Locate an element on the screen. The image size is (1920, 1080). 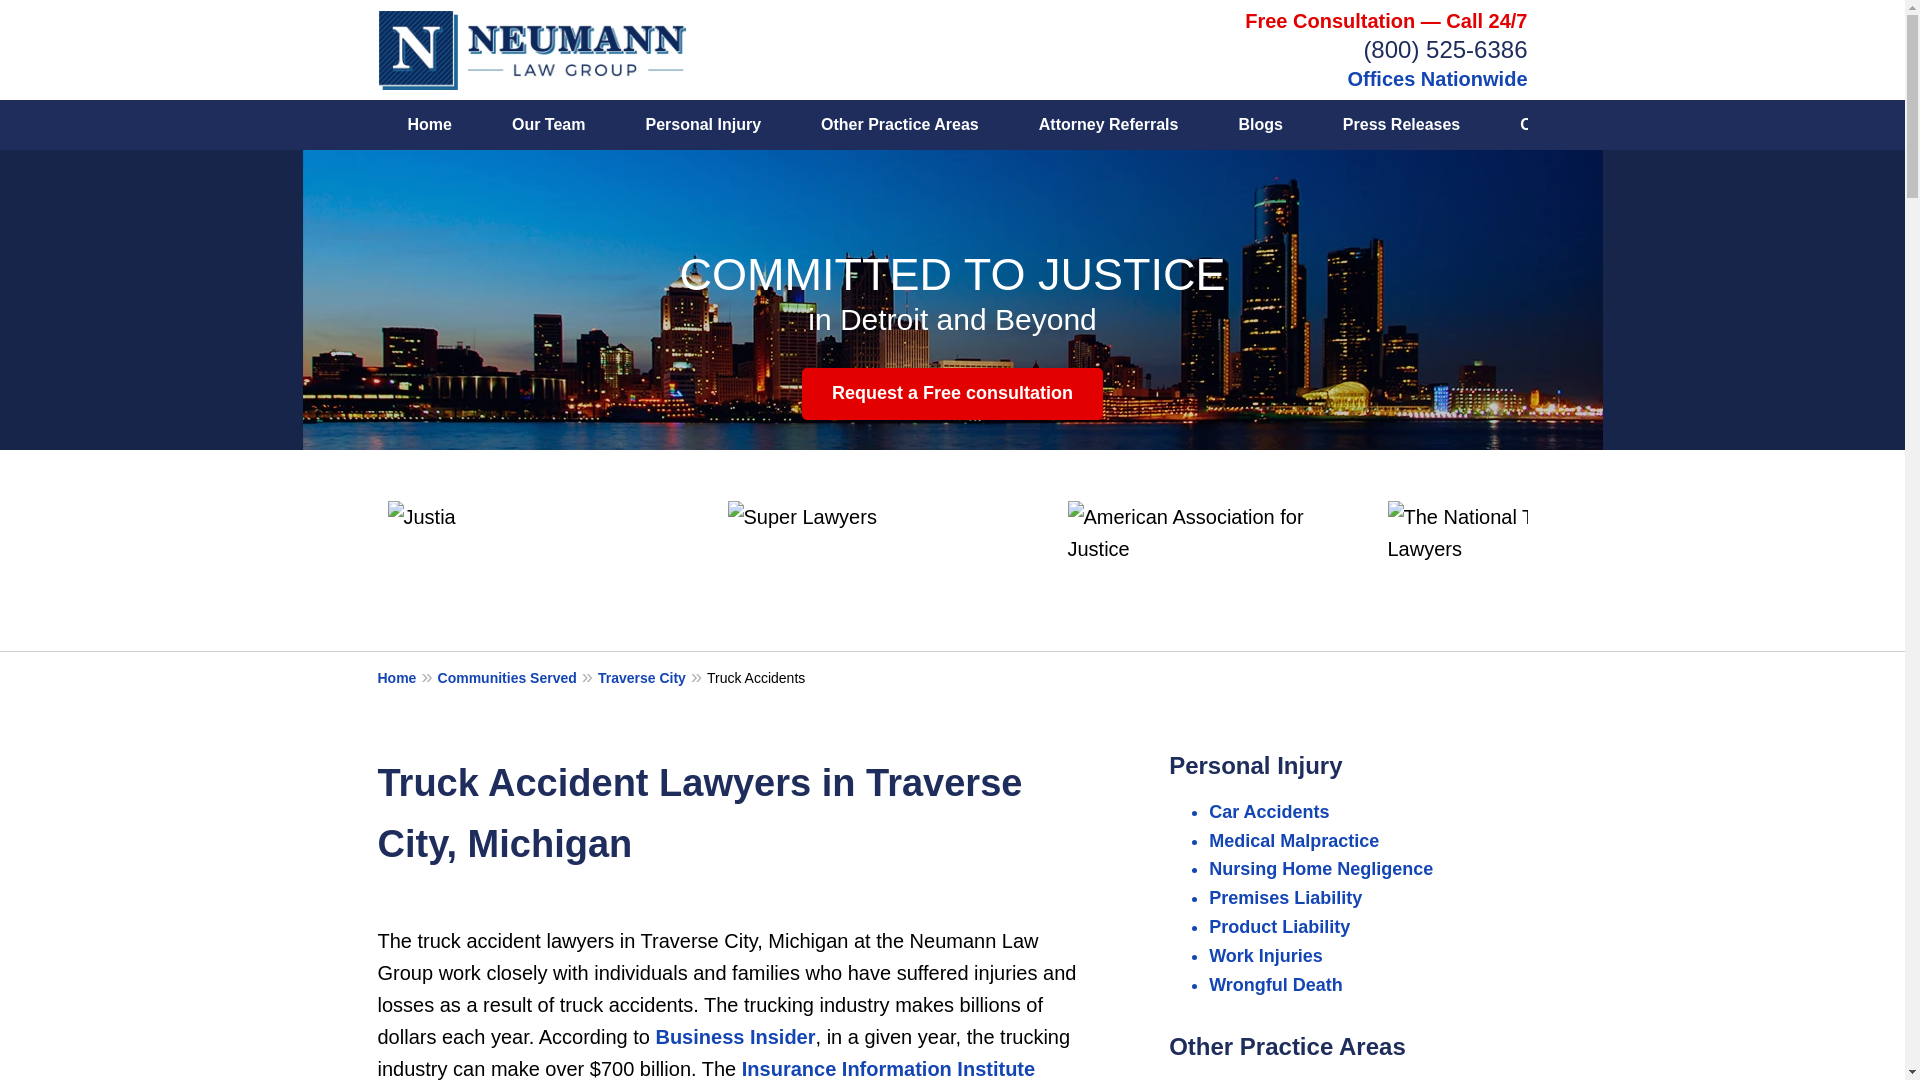
Request a Free consultation is located at coordinates (952, 394).